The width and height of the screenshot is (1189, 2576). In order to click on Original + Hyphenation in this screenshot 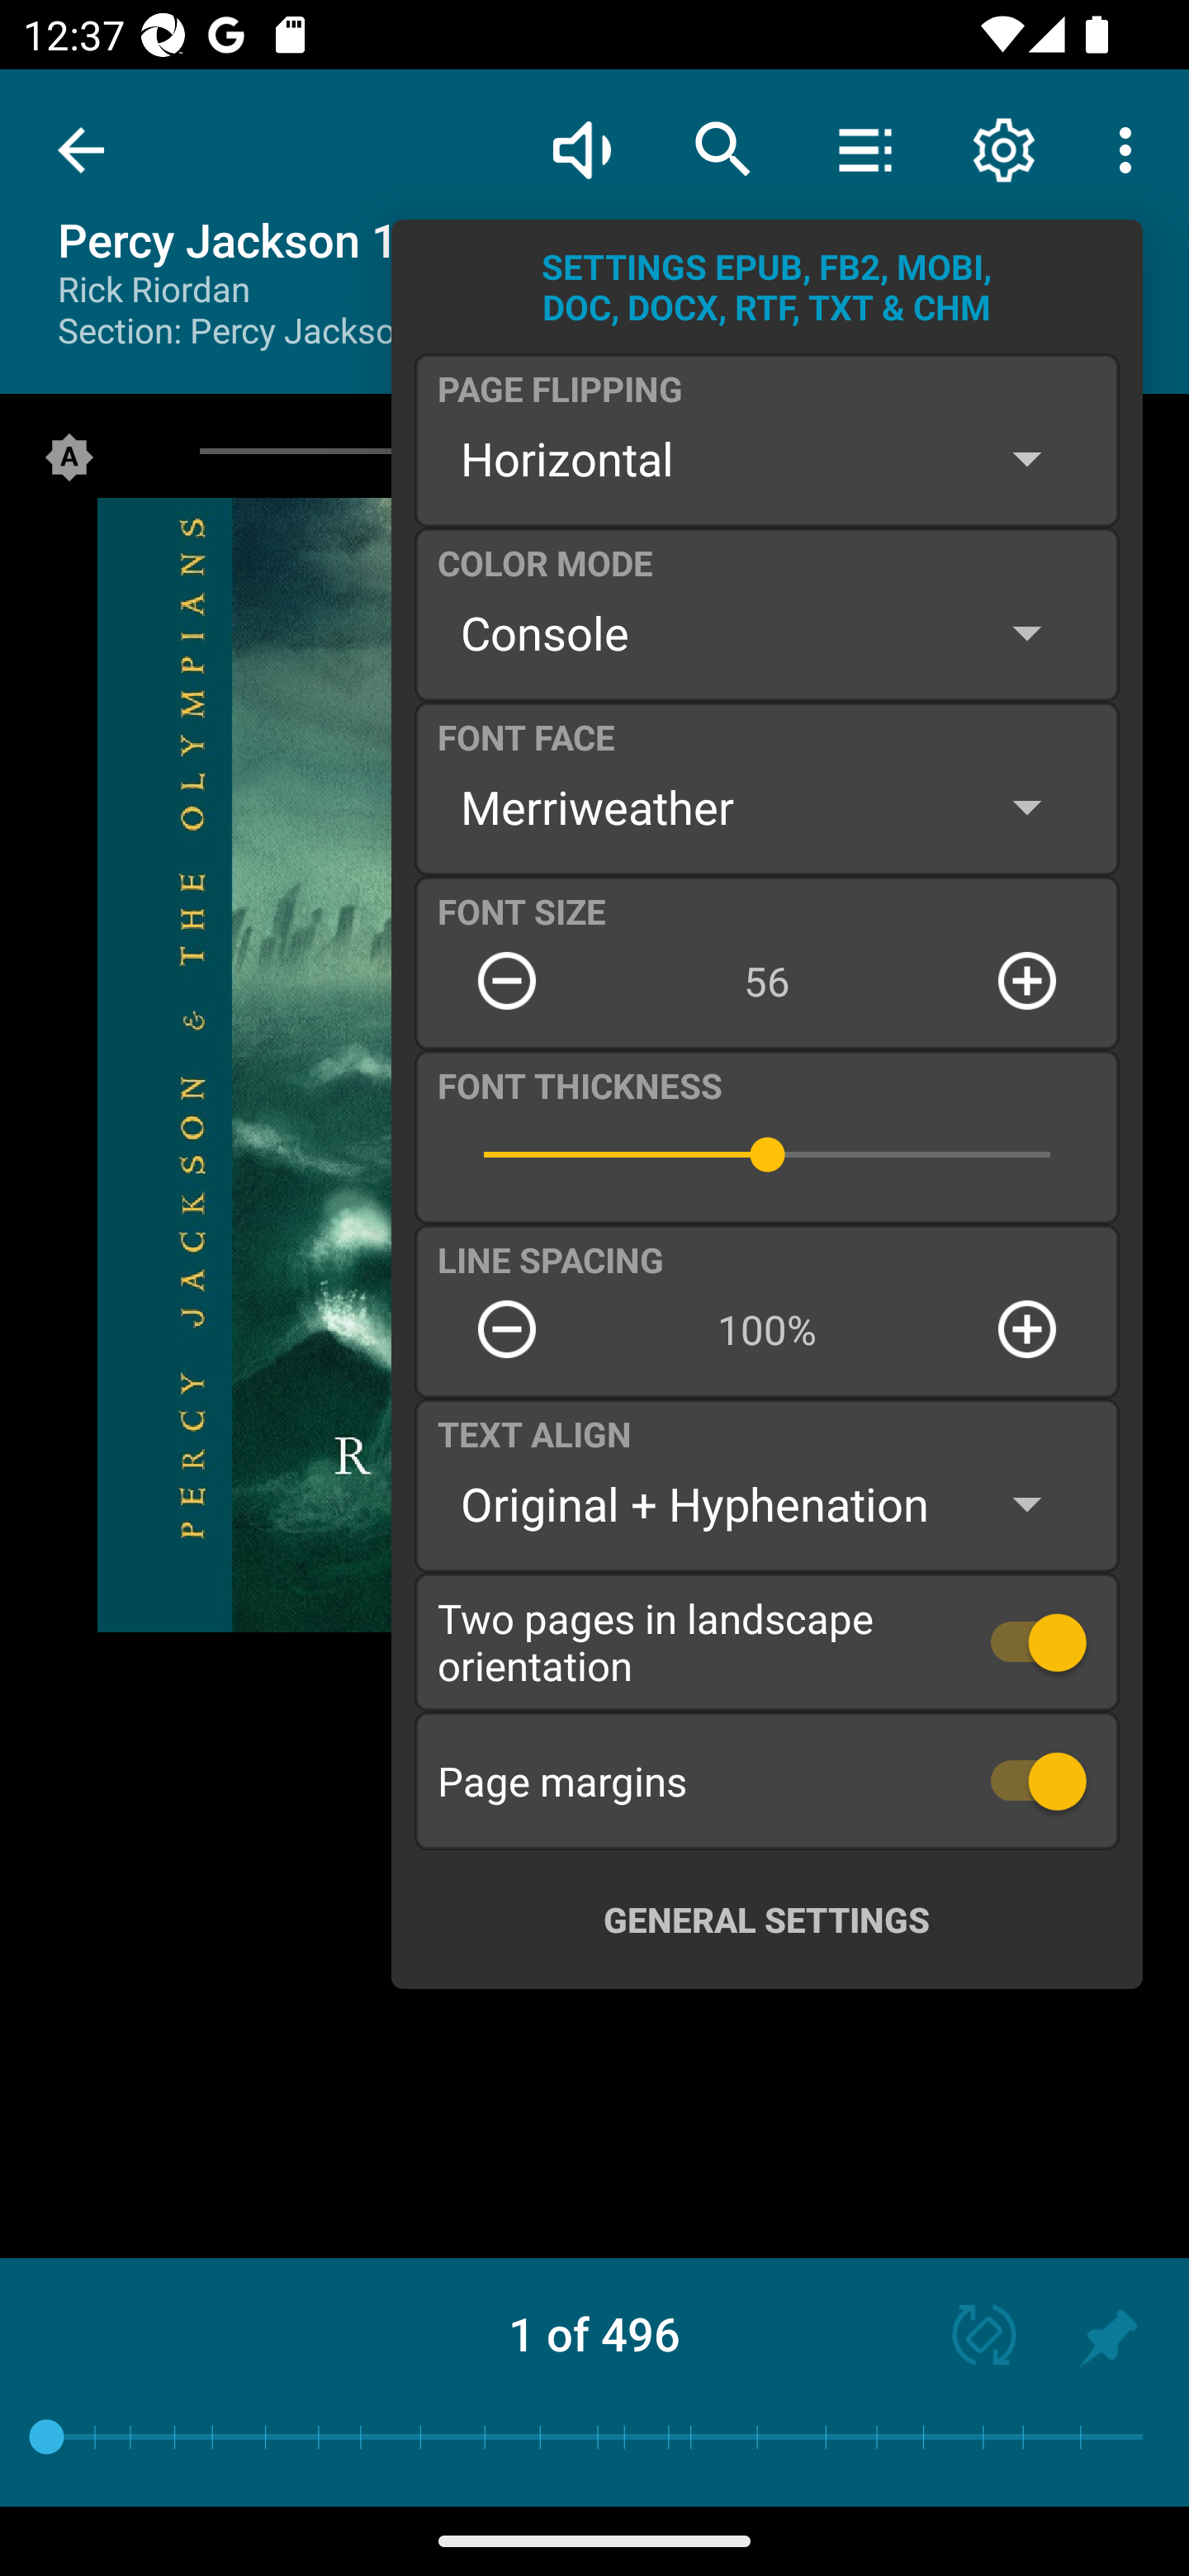, I will do `click(766, 1504)`.